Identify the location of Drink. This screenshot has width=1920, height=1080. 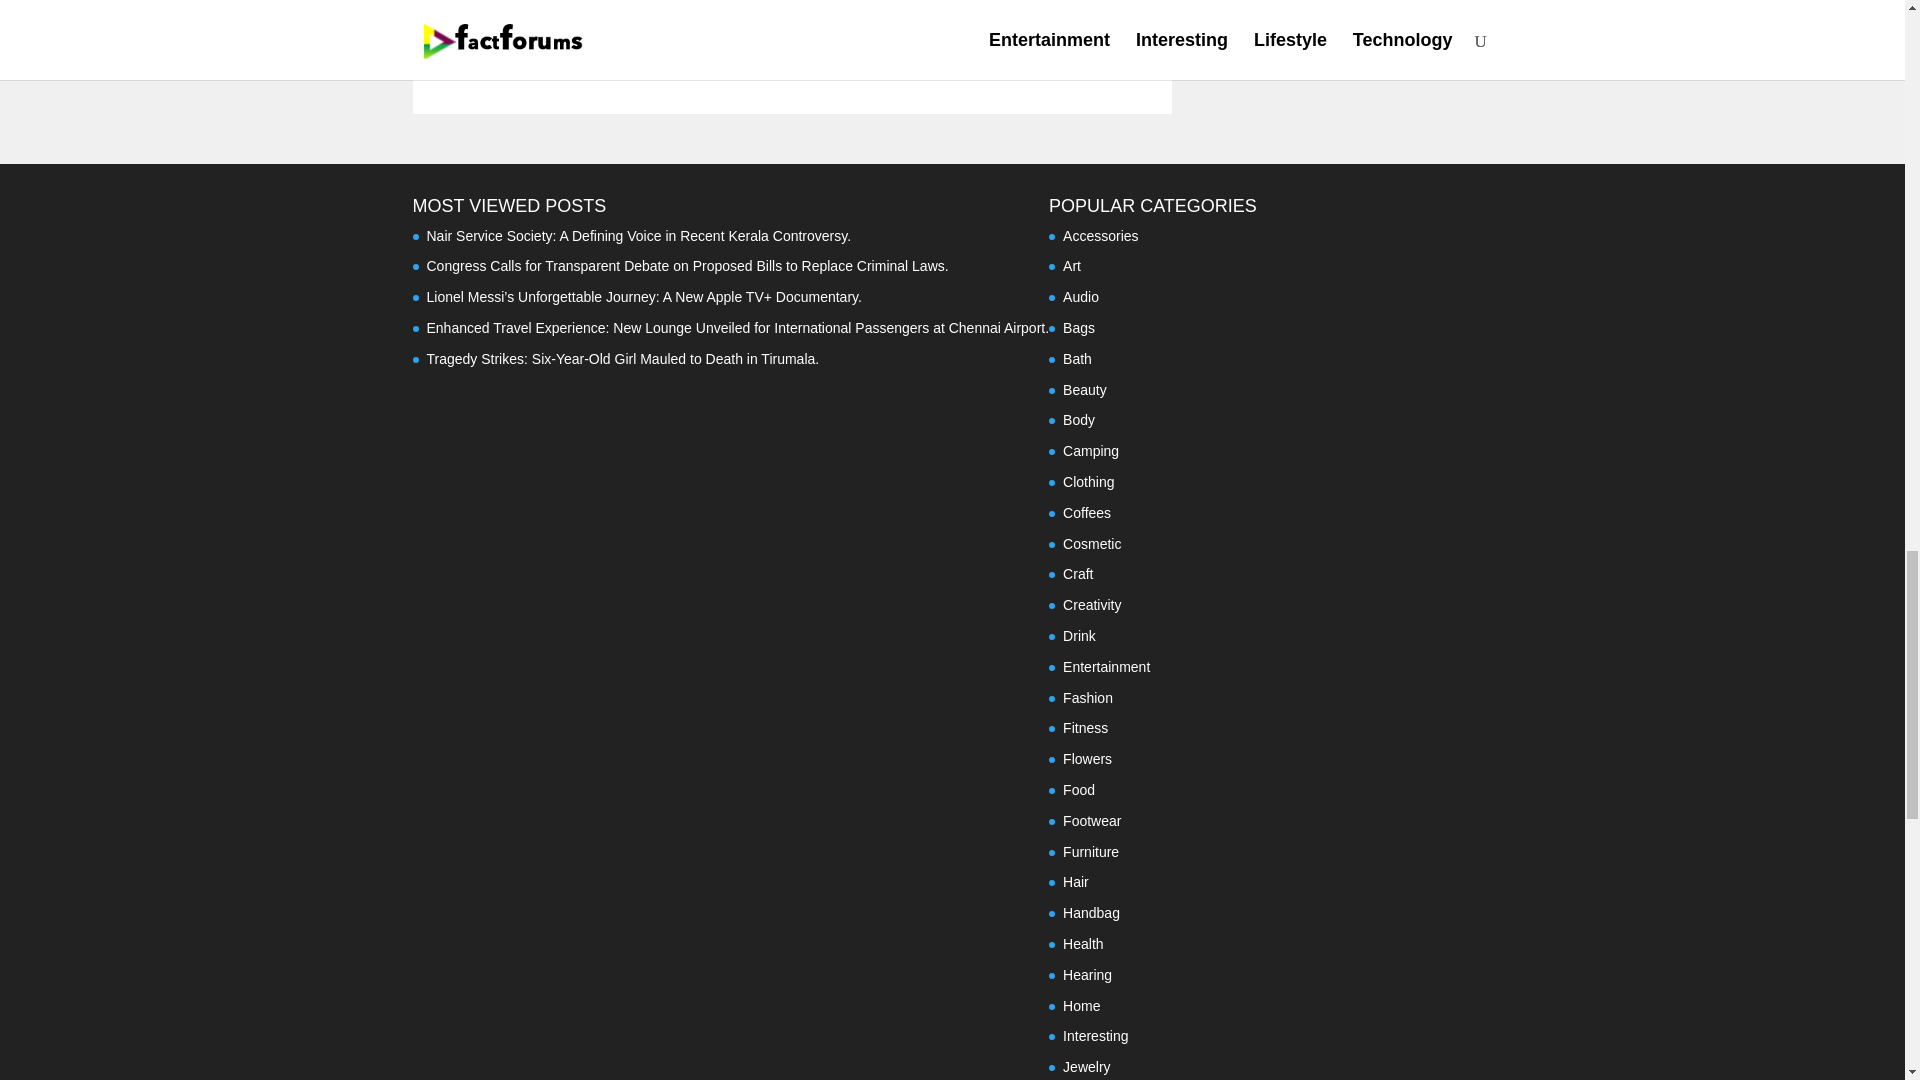
(1080, 635).